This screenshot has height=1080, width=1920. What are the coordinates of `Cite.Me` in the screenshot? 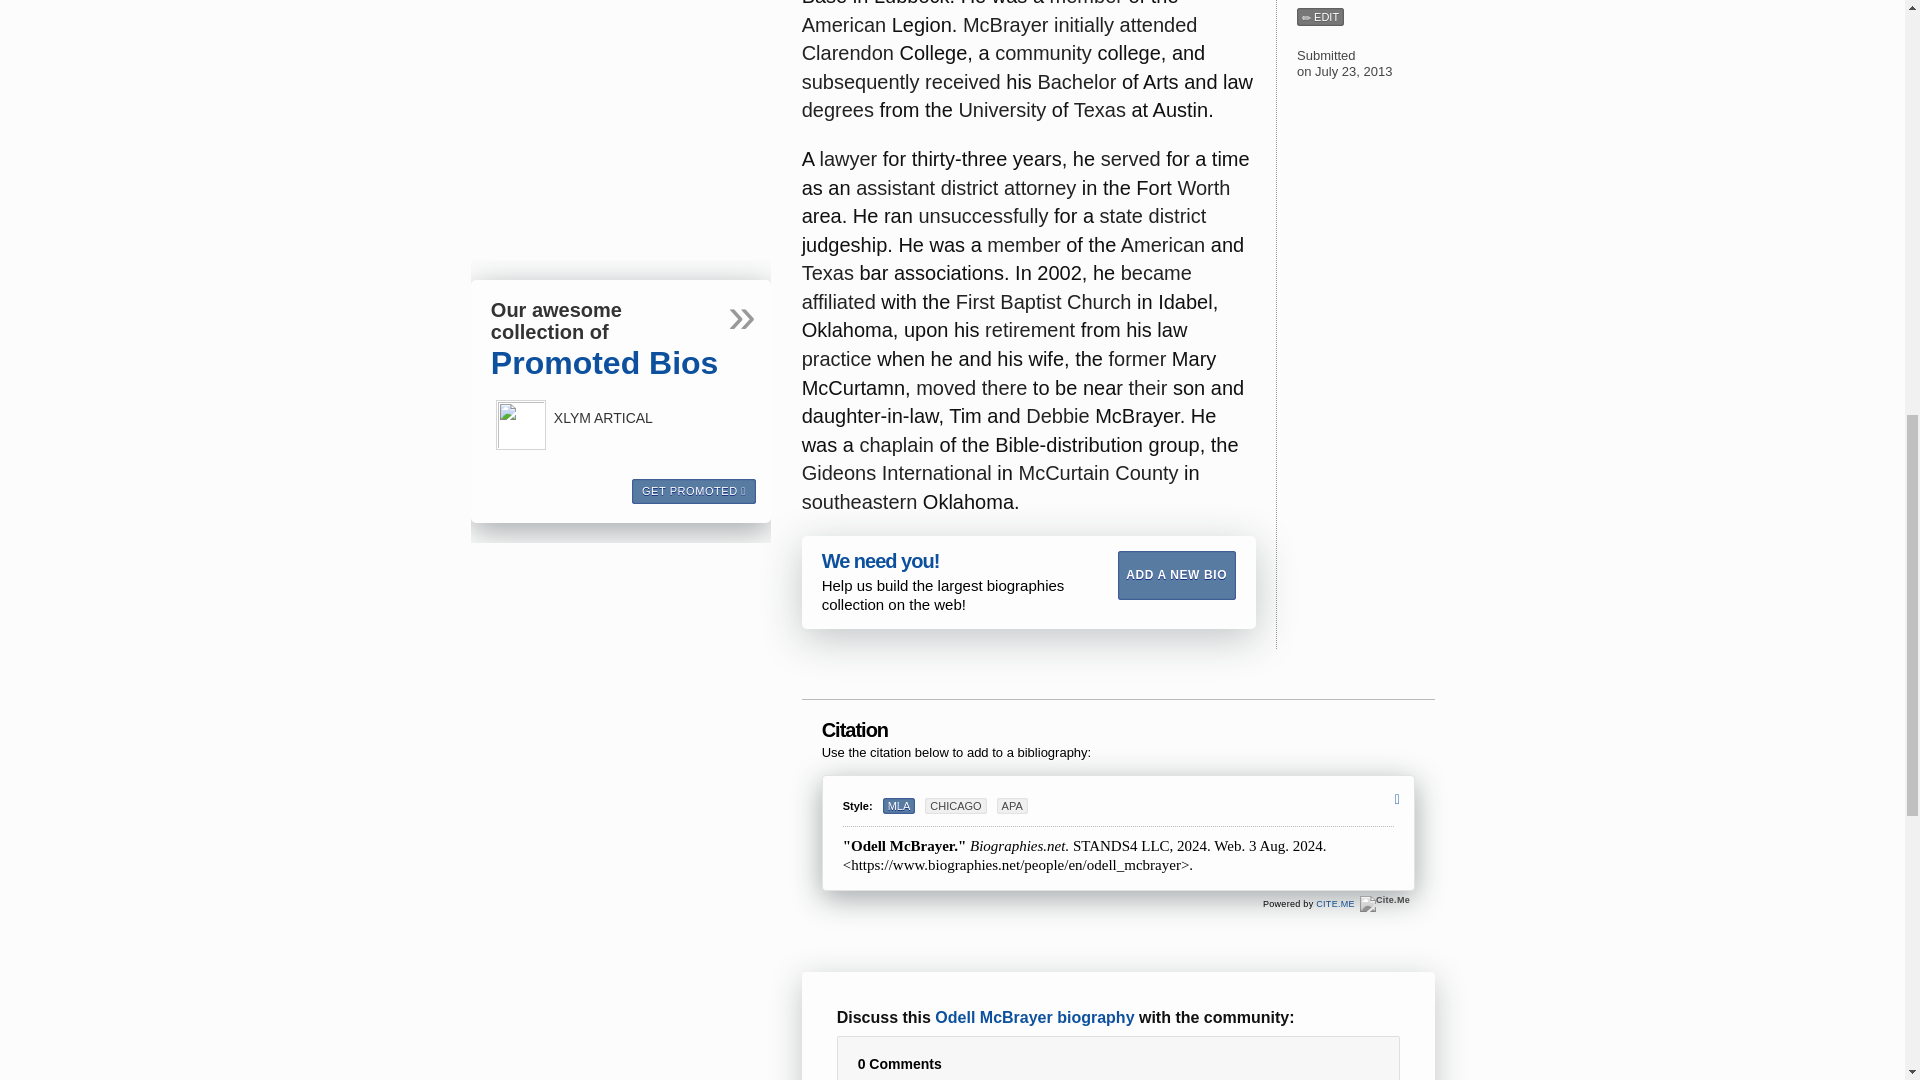 It's located at (1384, 904).